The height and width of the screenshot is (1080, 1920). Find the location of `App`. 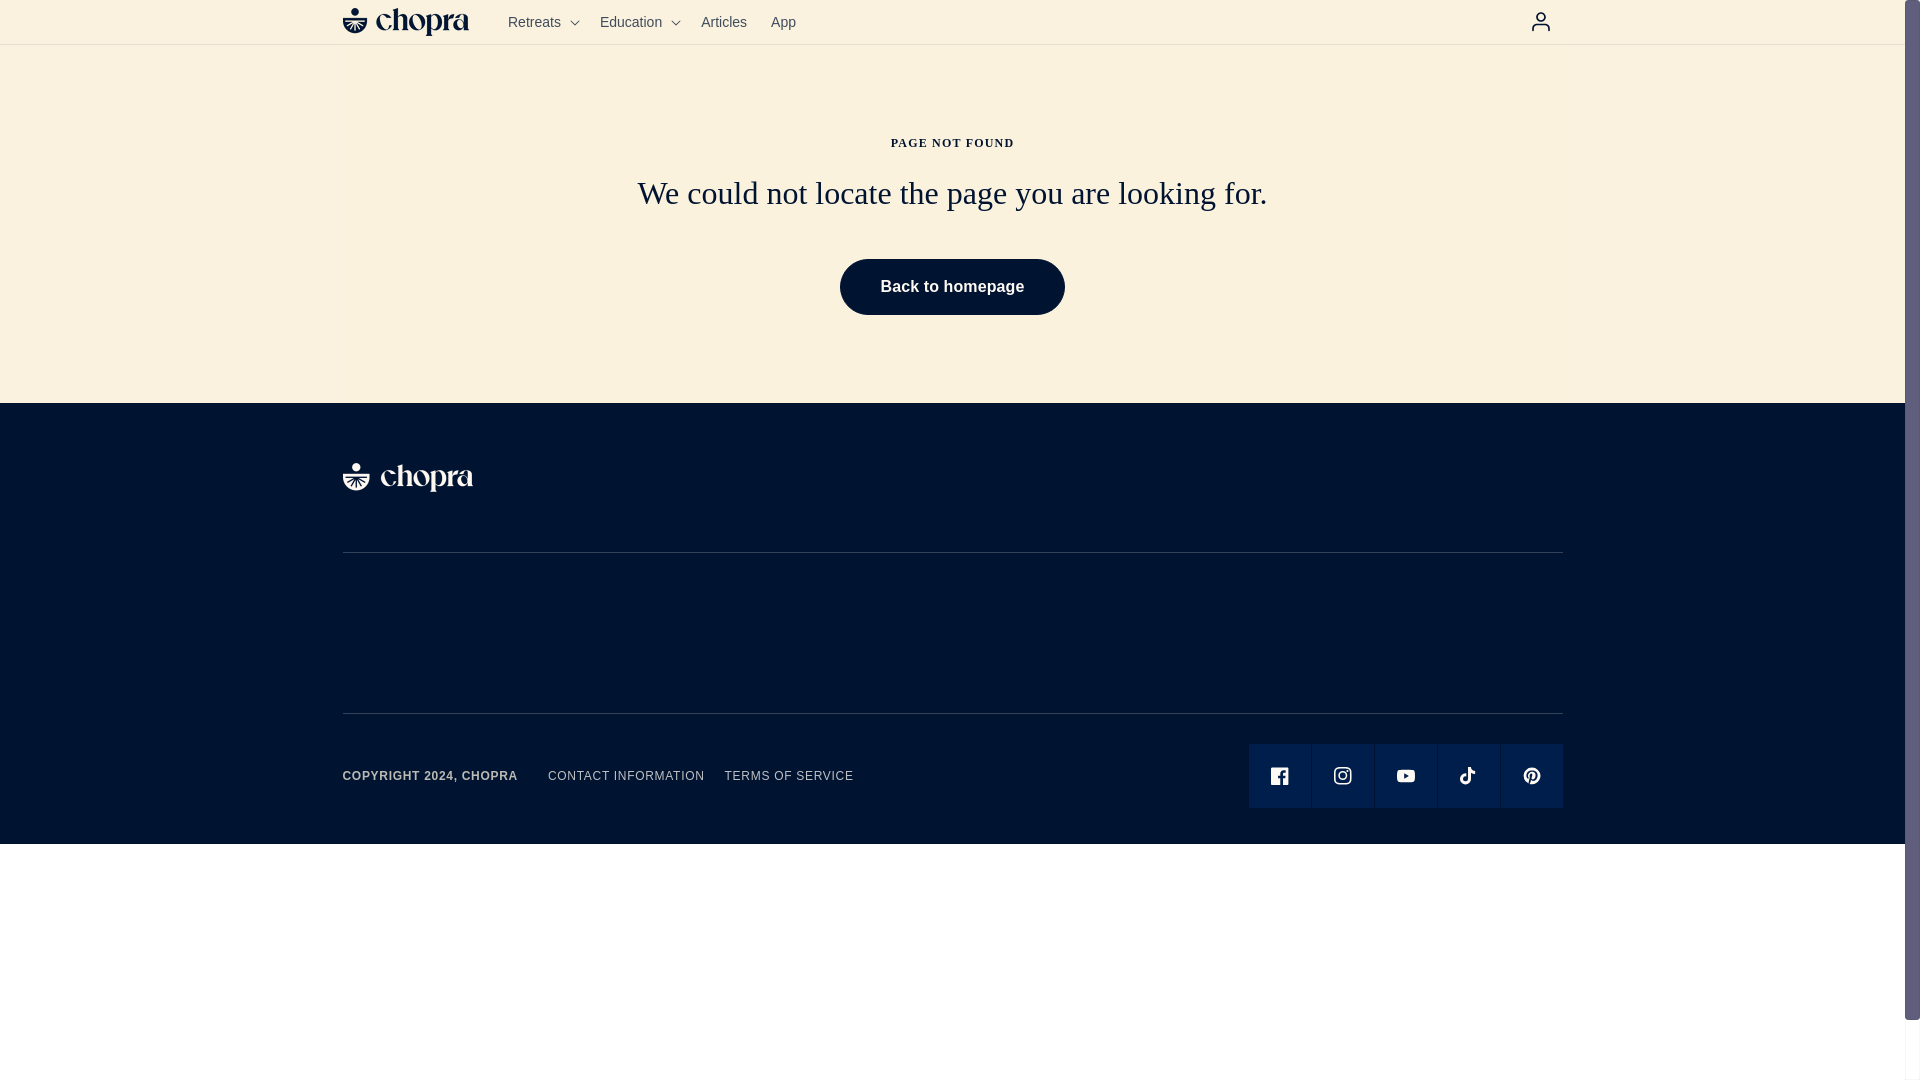

App is located at coordinates (783, 22).